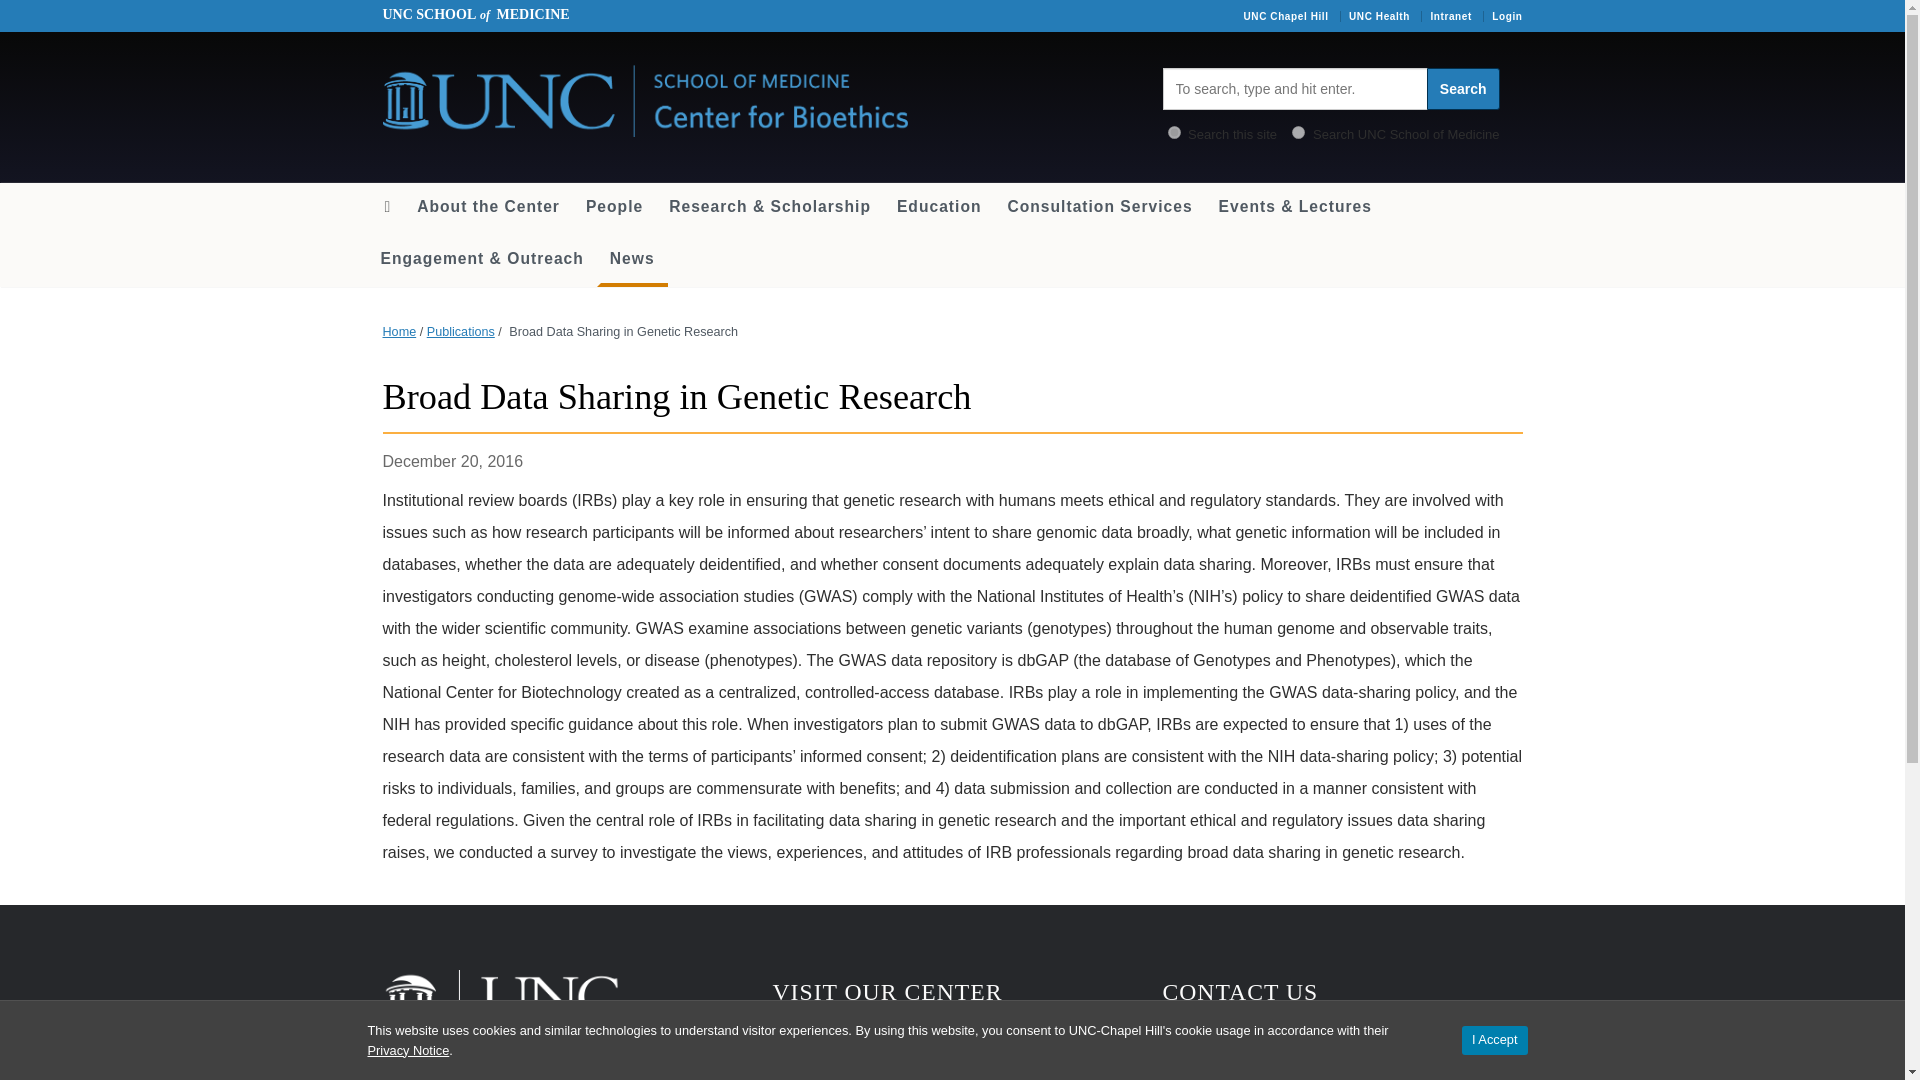 The width and height of the screenshot is (1920, 1080). Describe the element at coordinates (1174, 132) in the screenshot. I see `wp` at that location.